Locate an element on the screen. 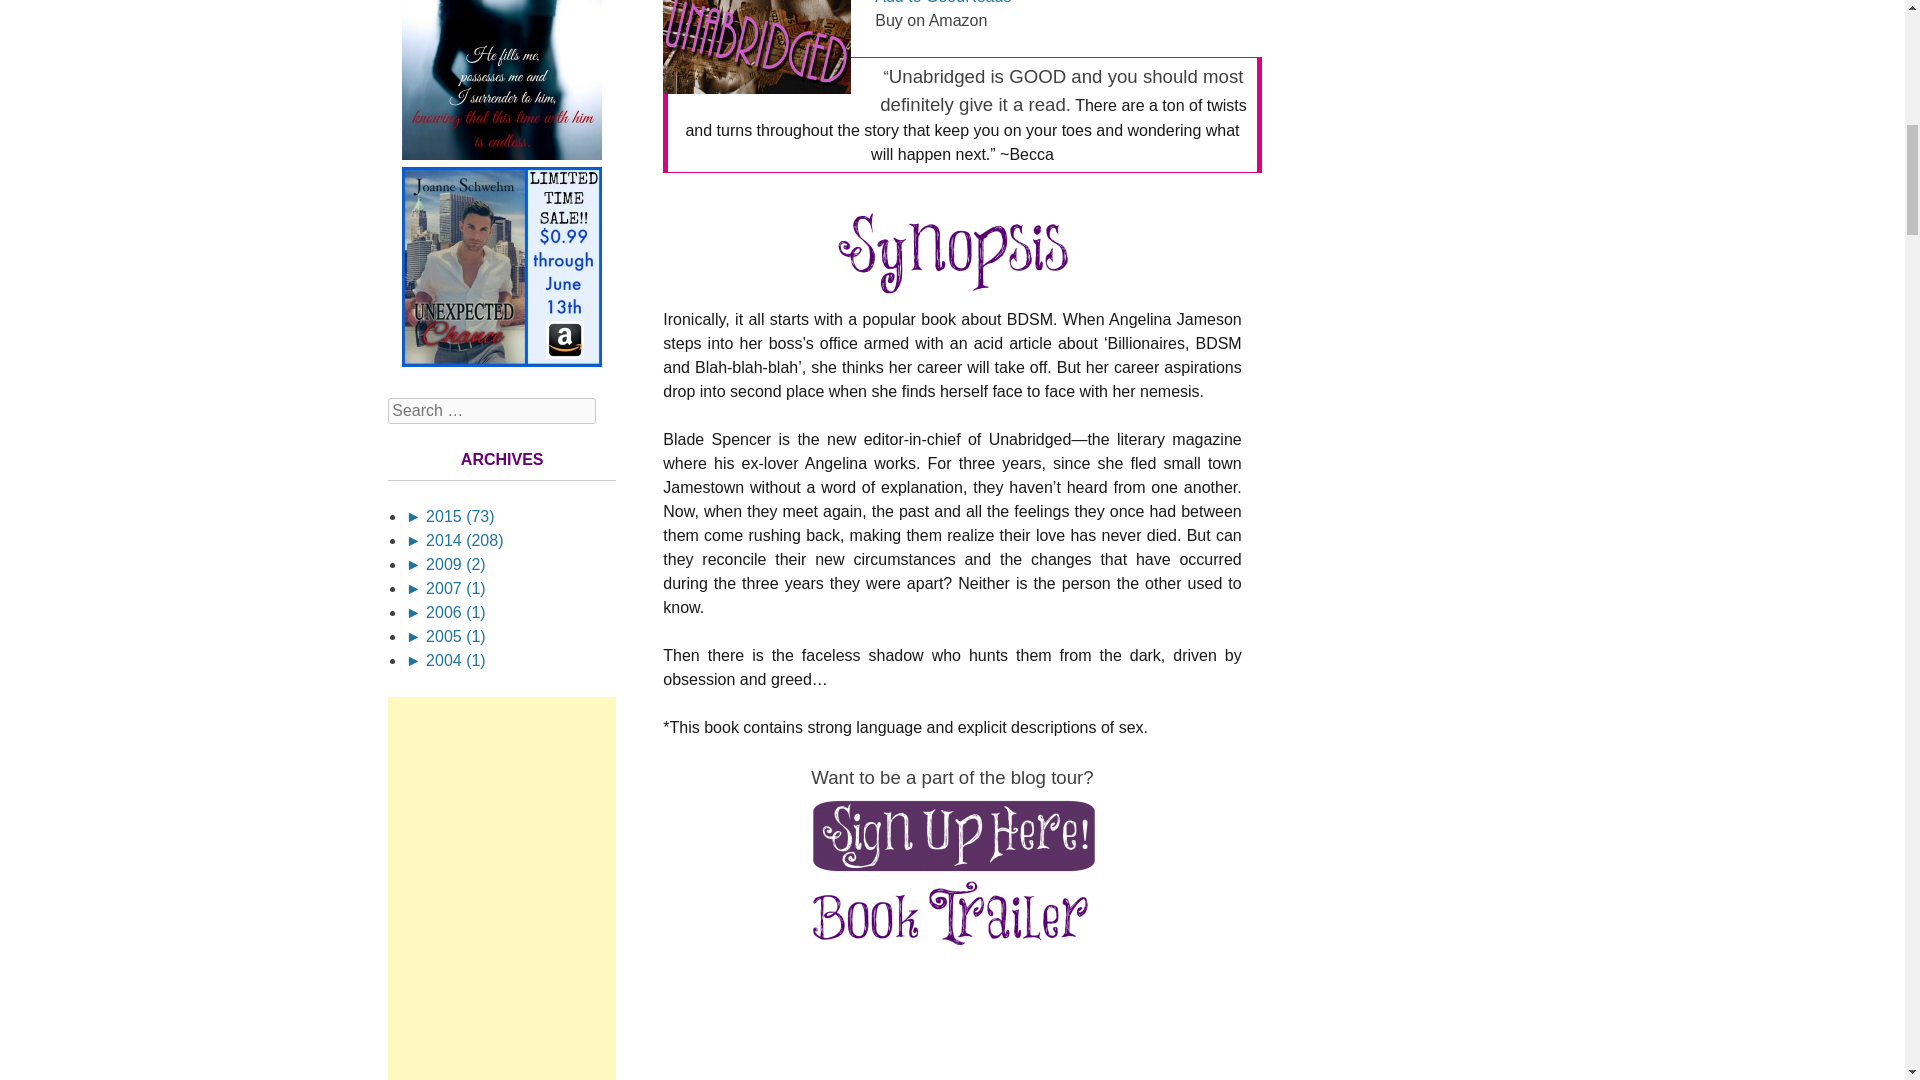 The width and height of the screenshot is (1920, 1080). UnexpectedChance is located at coordinates (502, 362).